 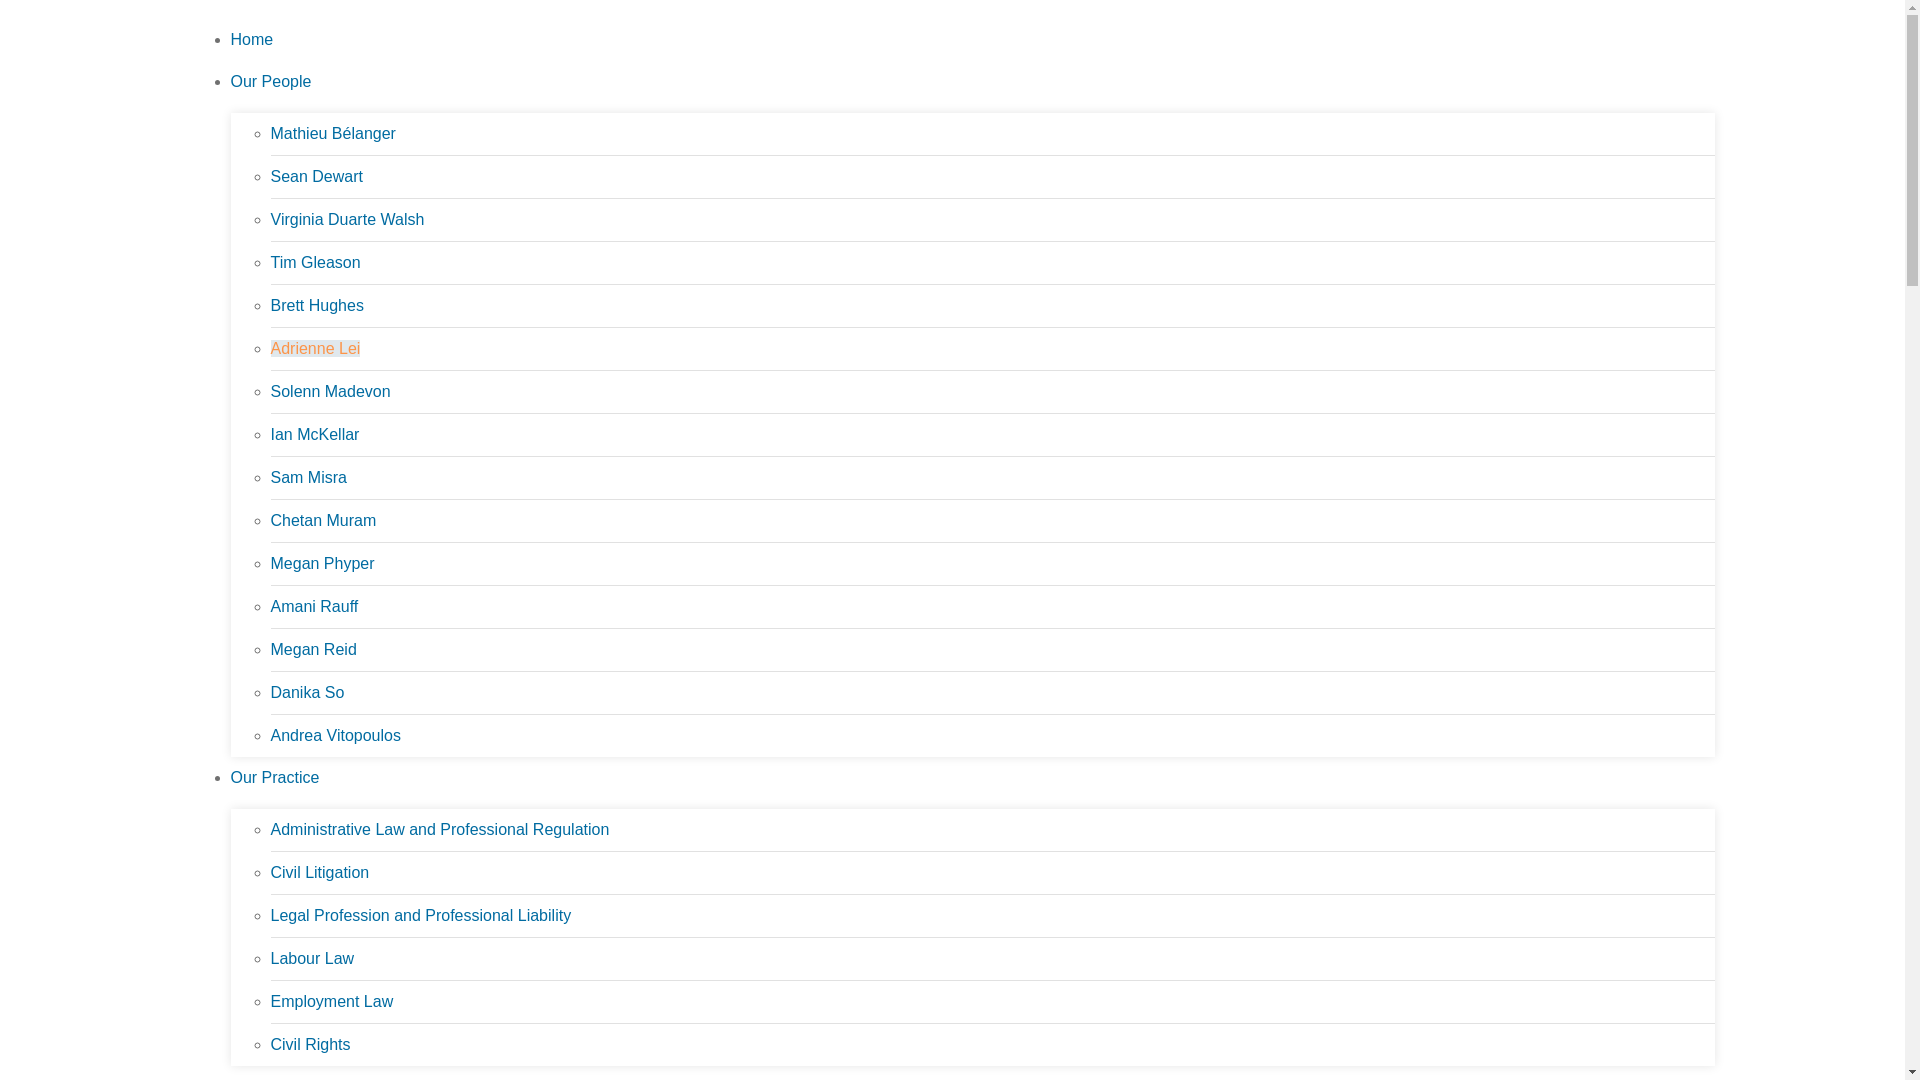 What do you see at coordinates (270, 81) in the screenshot?
I see `Our People` at bounding box center [270, 81].